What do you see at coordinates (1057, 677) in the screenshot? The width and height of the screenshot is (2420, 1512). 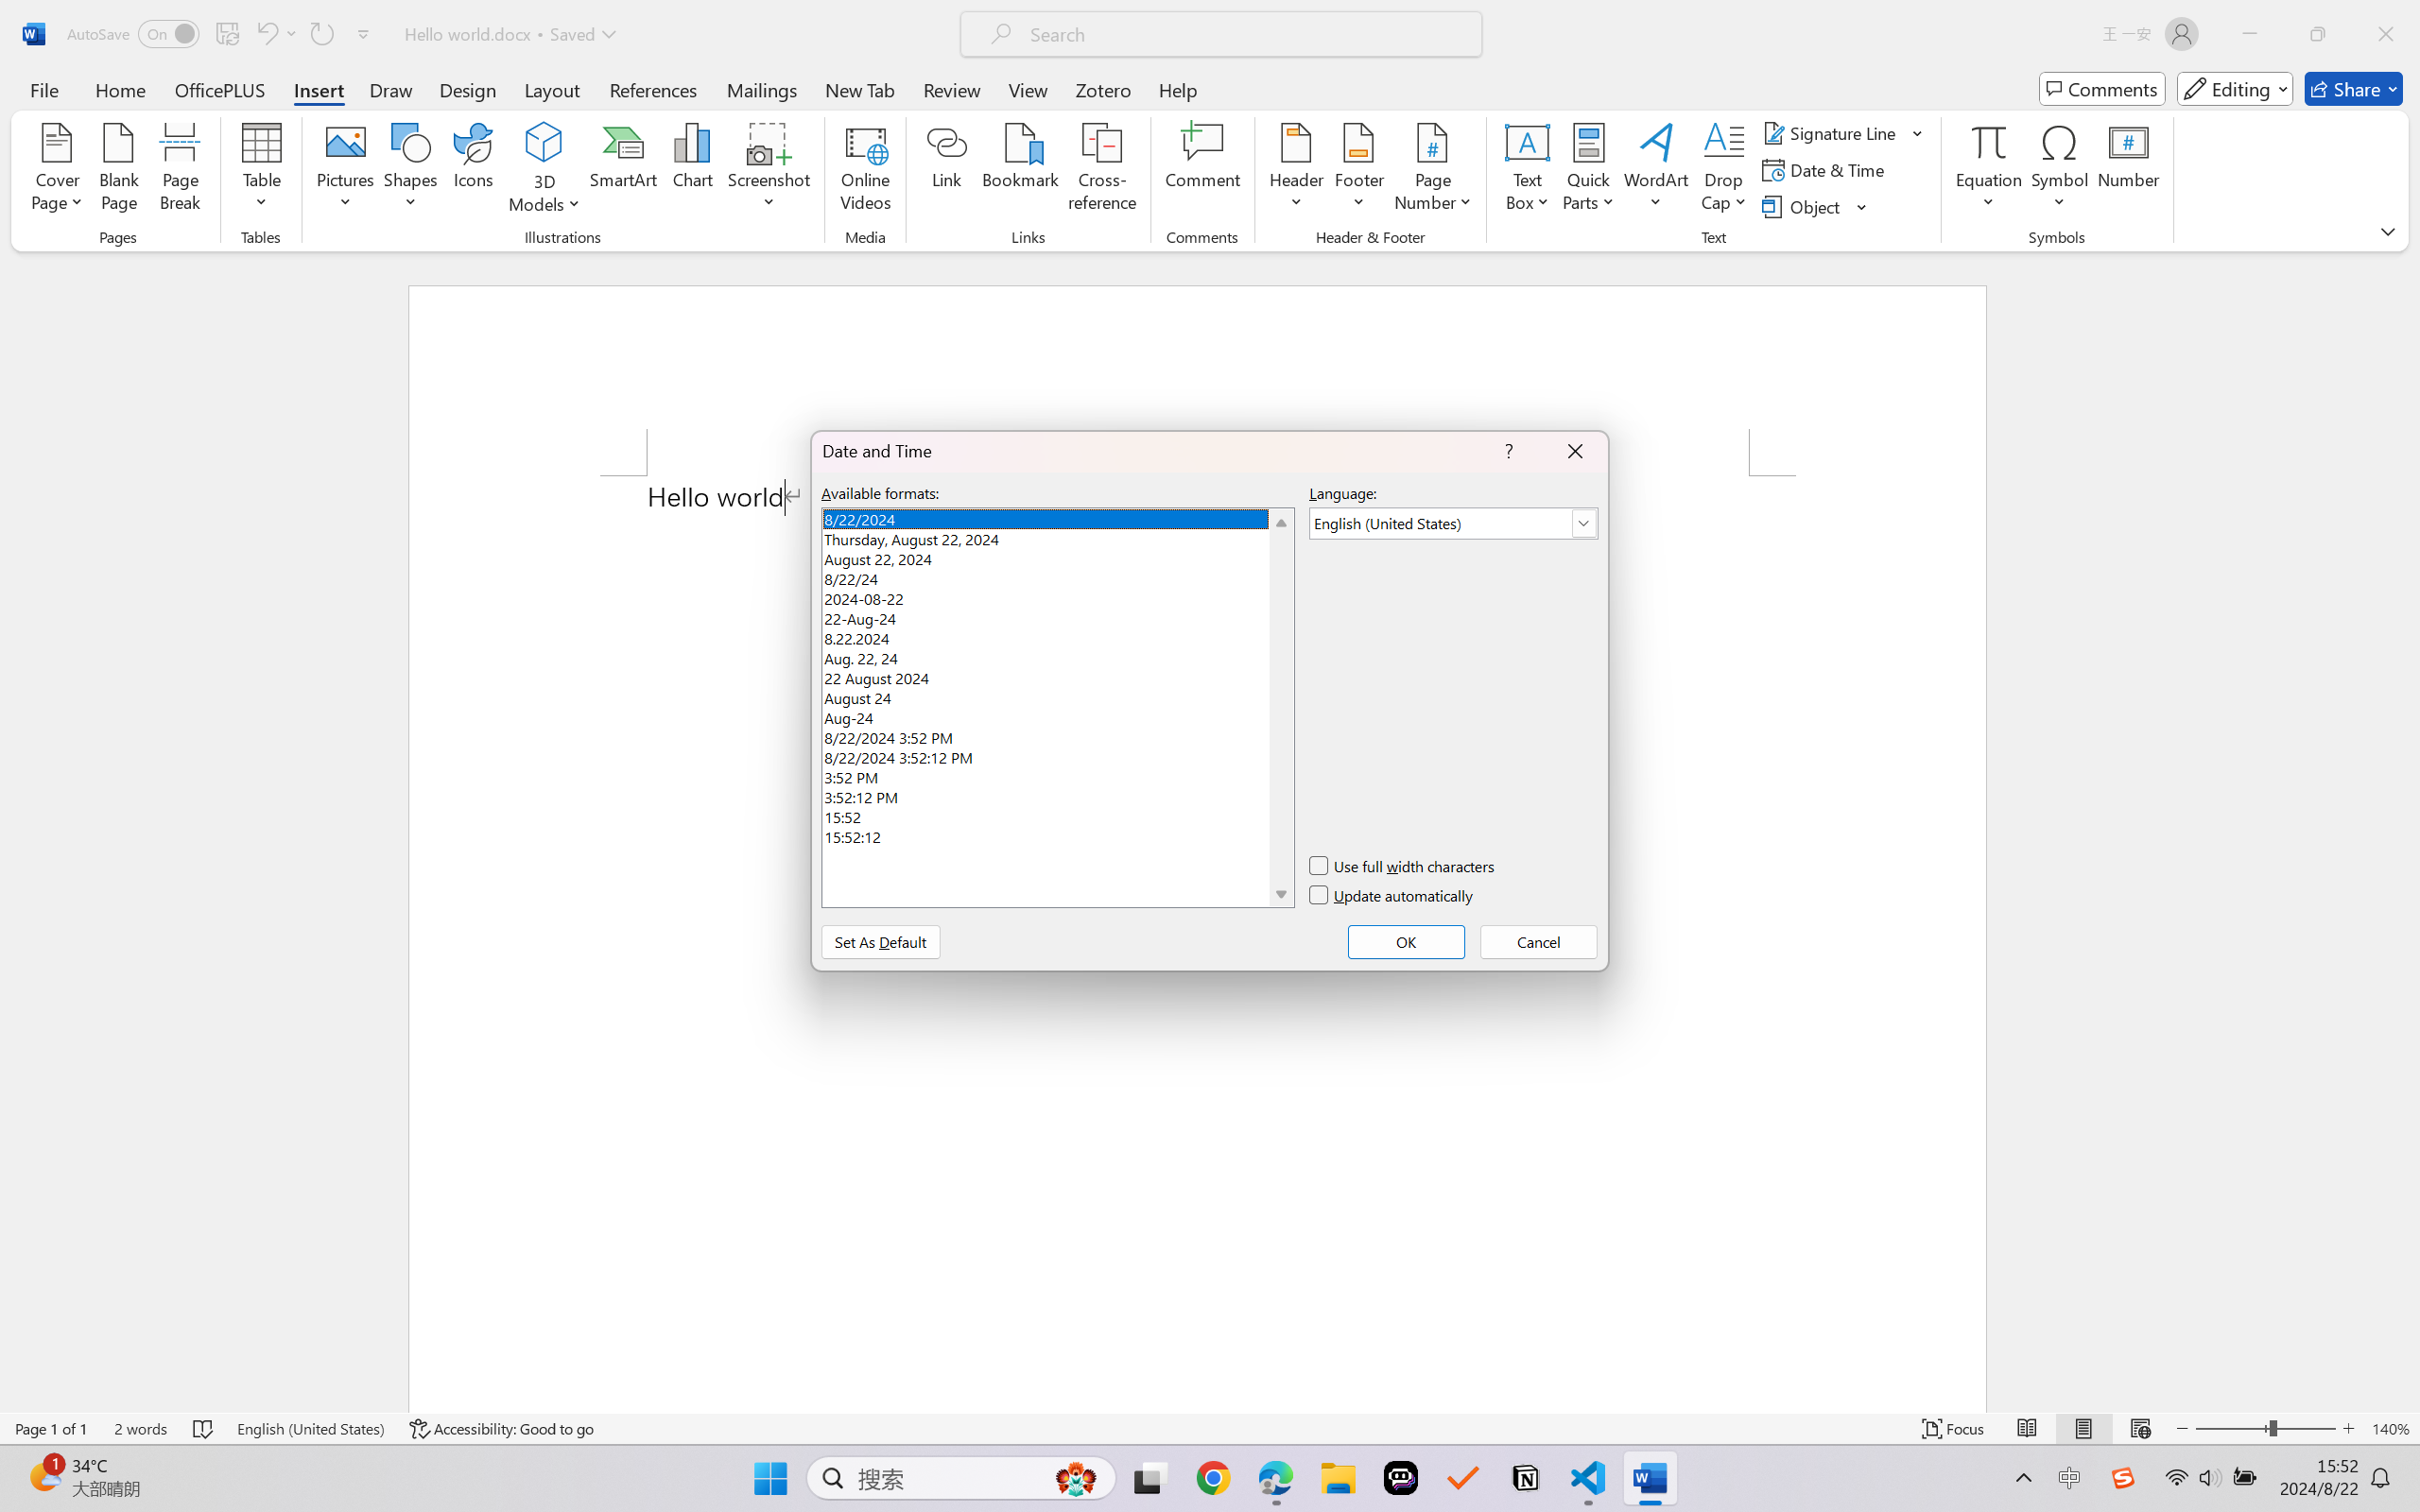 I see `22 August 2024` at bounding box center [1057, 677].